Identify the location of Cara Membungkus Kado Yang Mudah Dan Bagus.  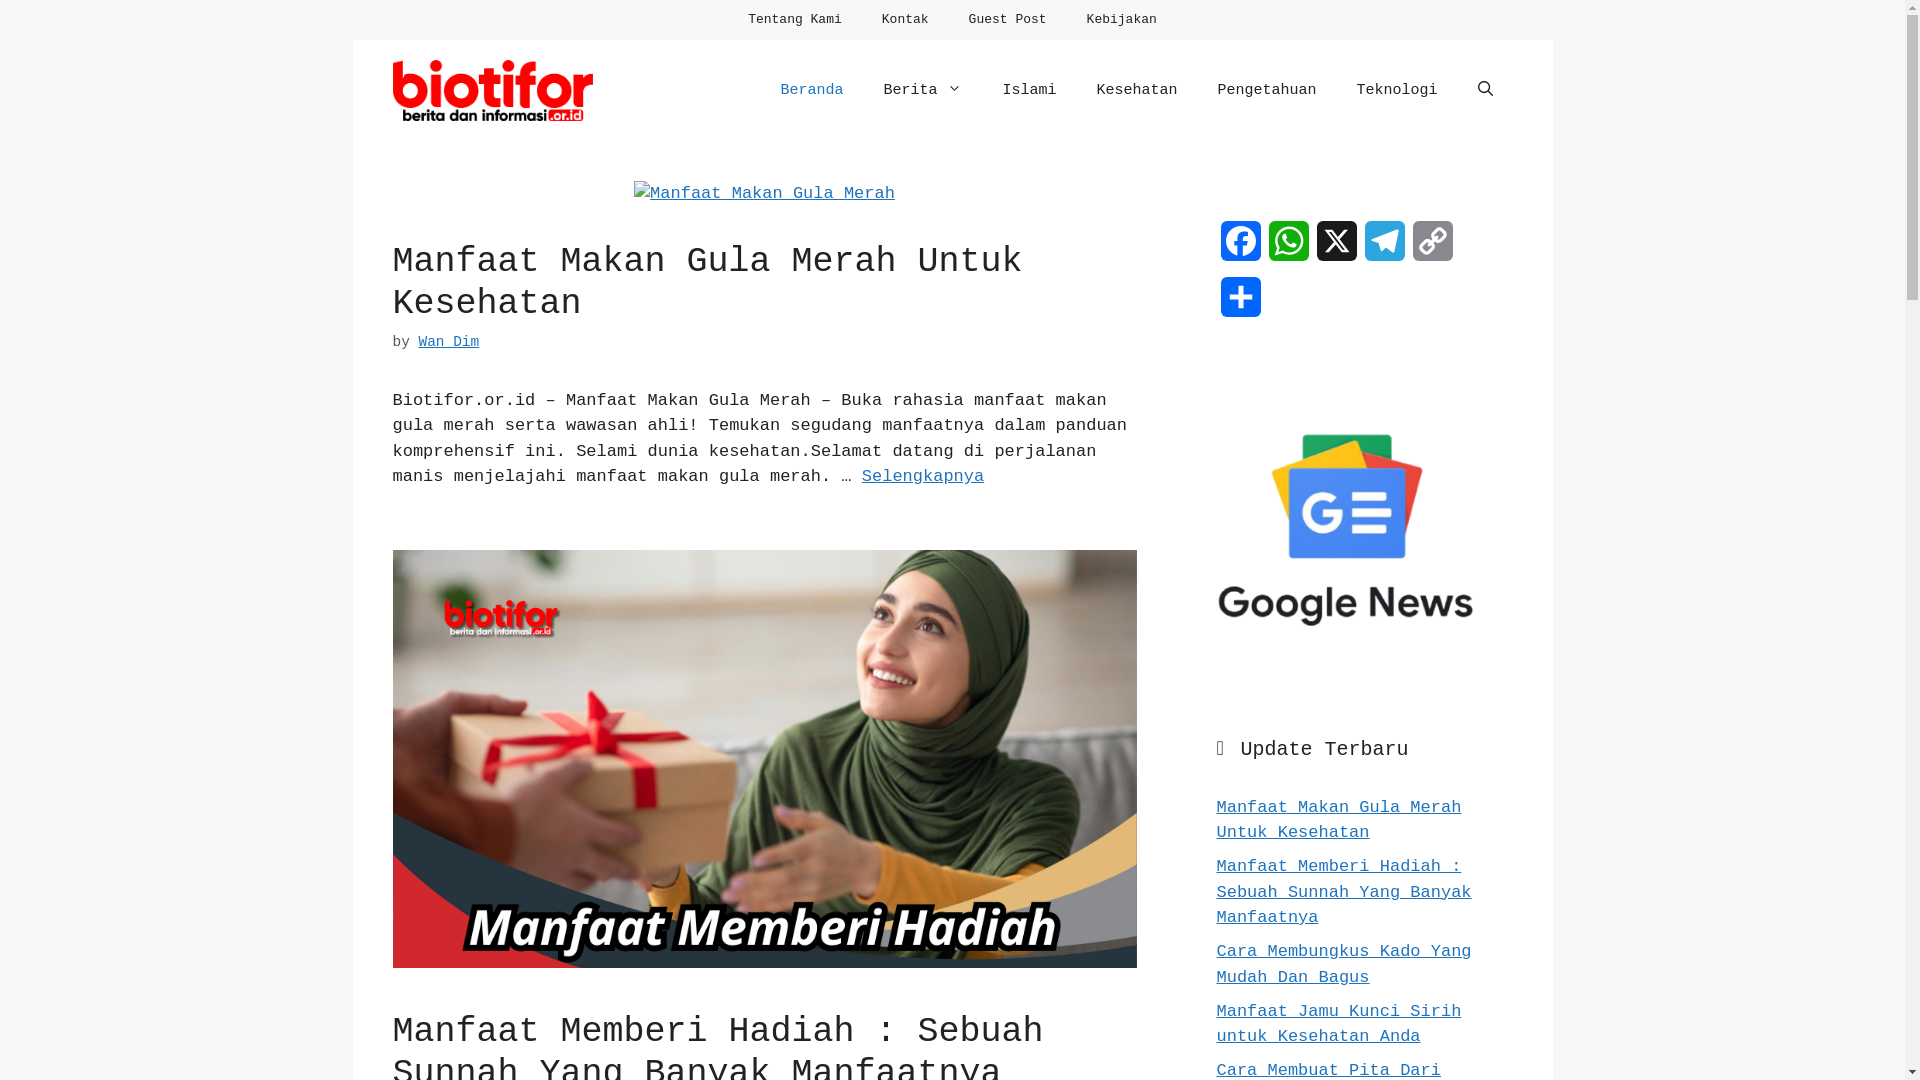
(1344, 964).